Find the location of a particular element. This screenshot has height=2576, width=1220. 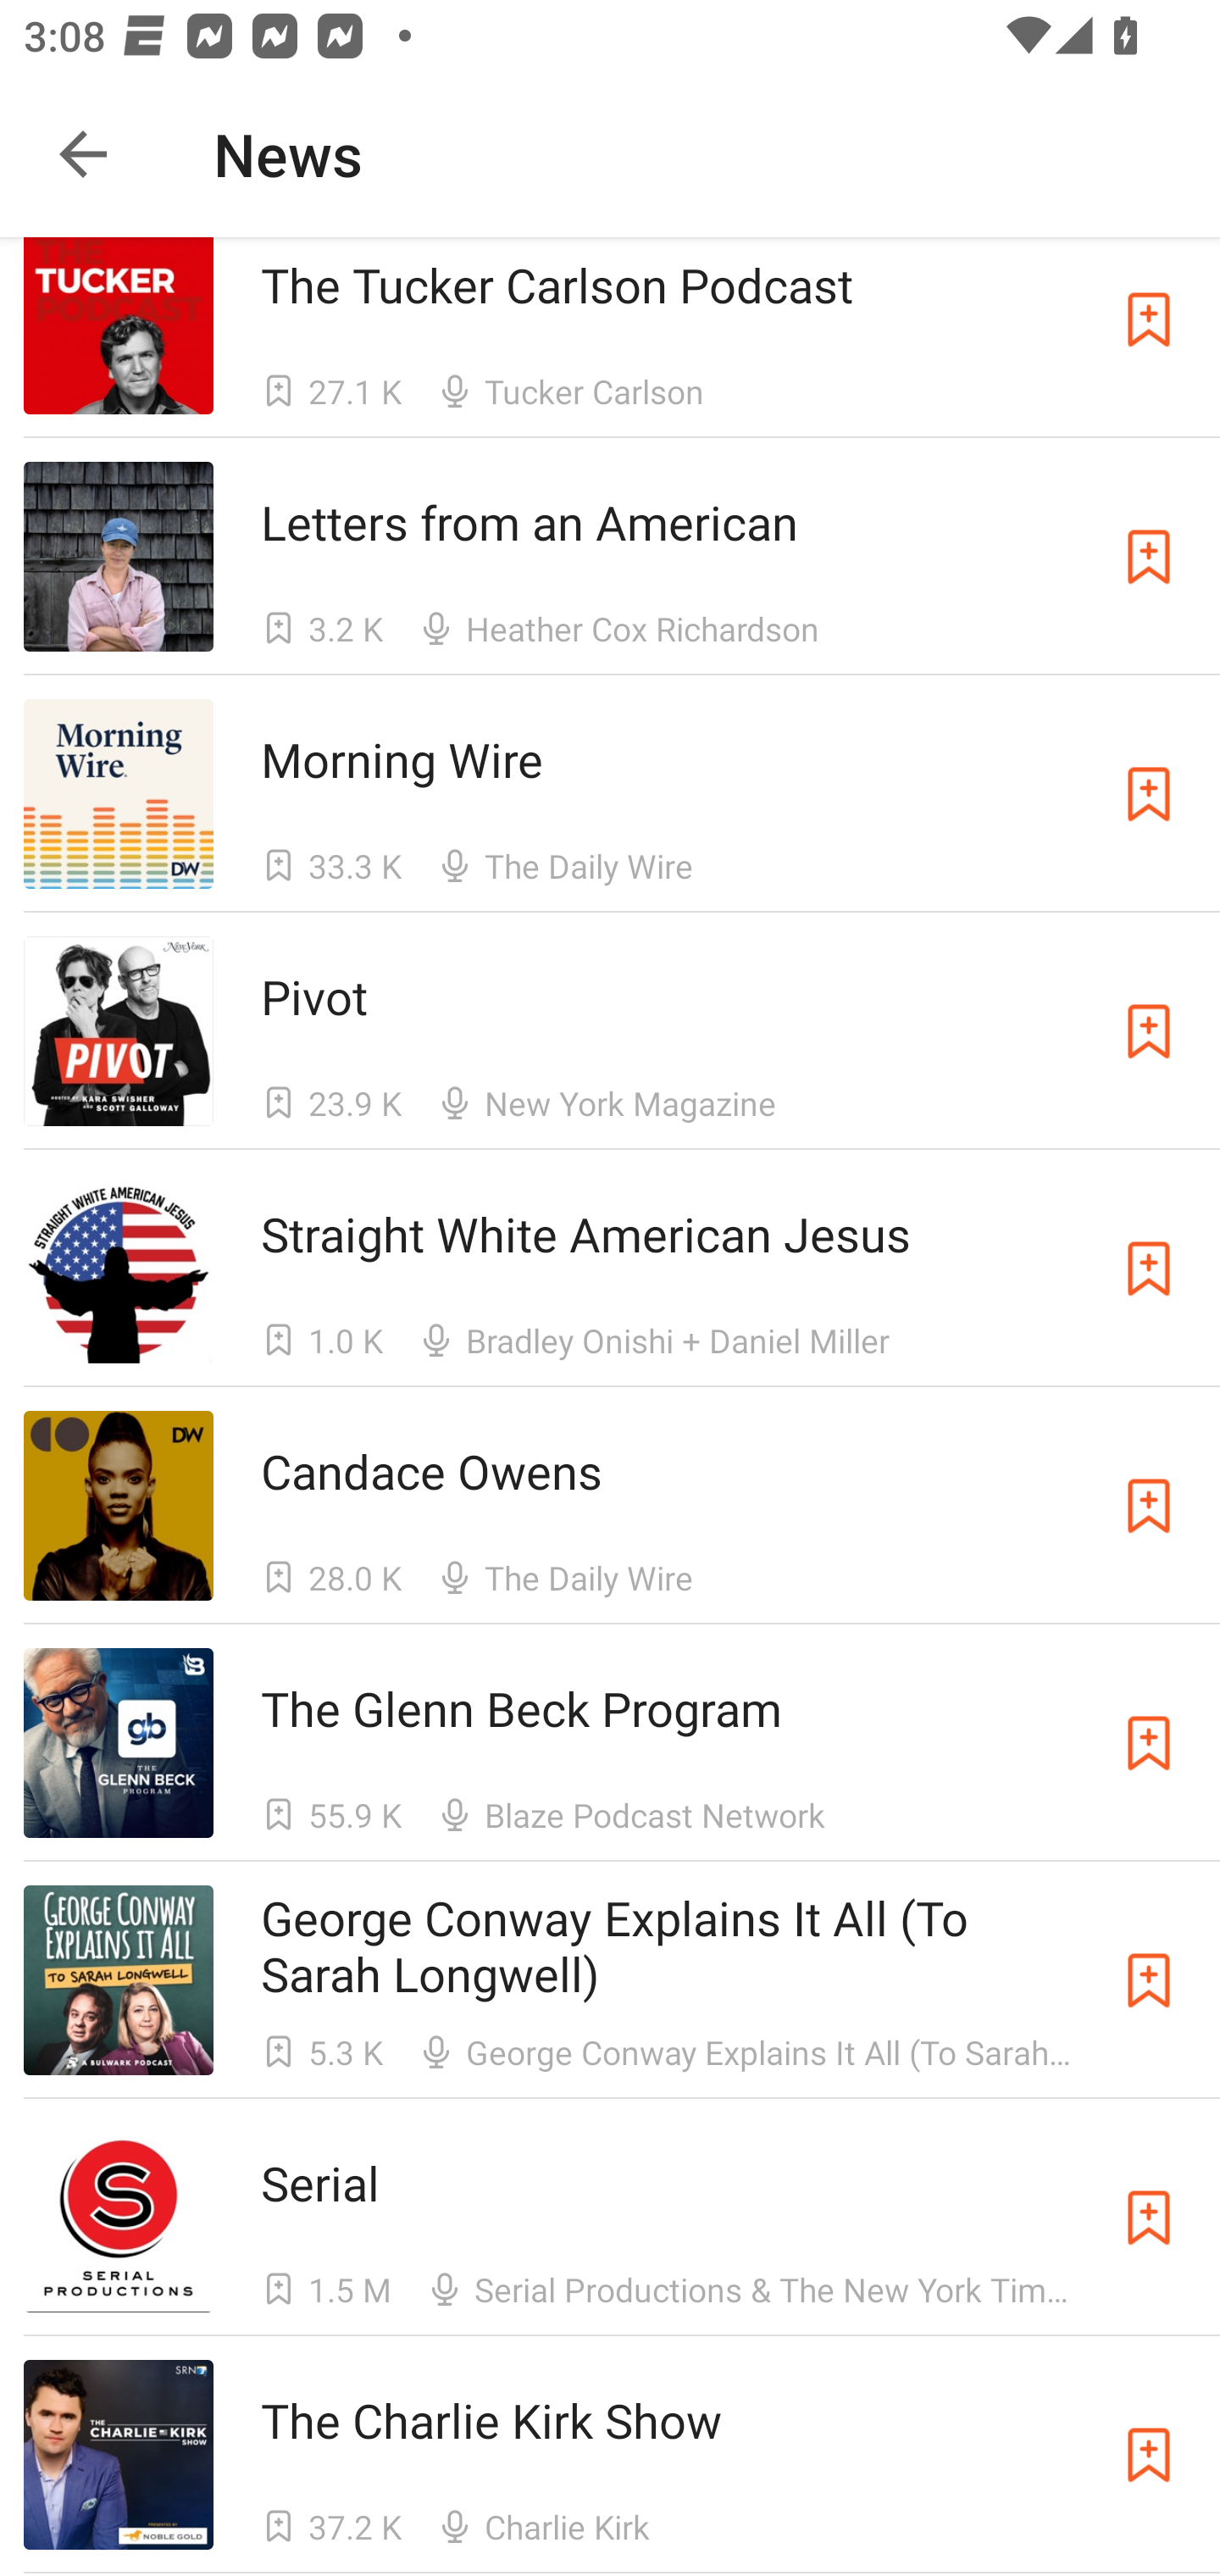

Subscribe is located at coordinates (1149, 2217).